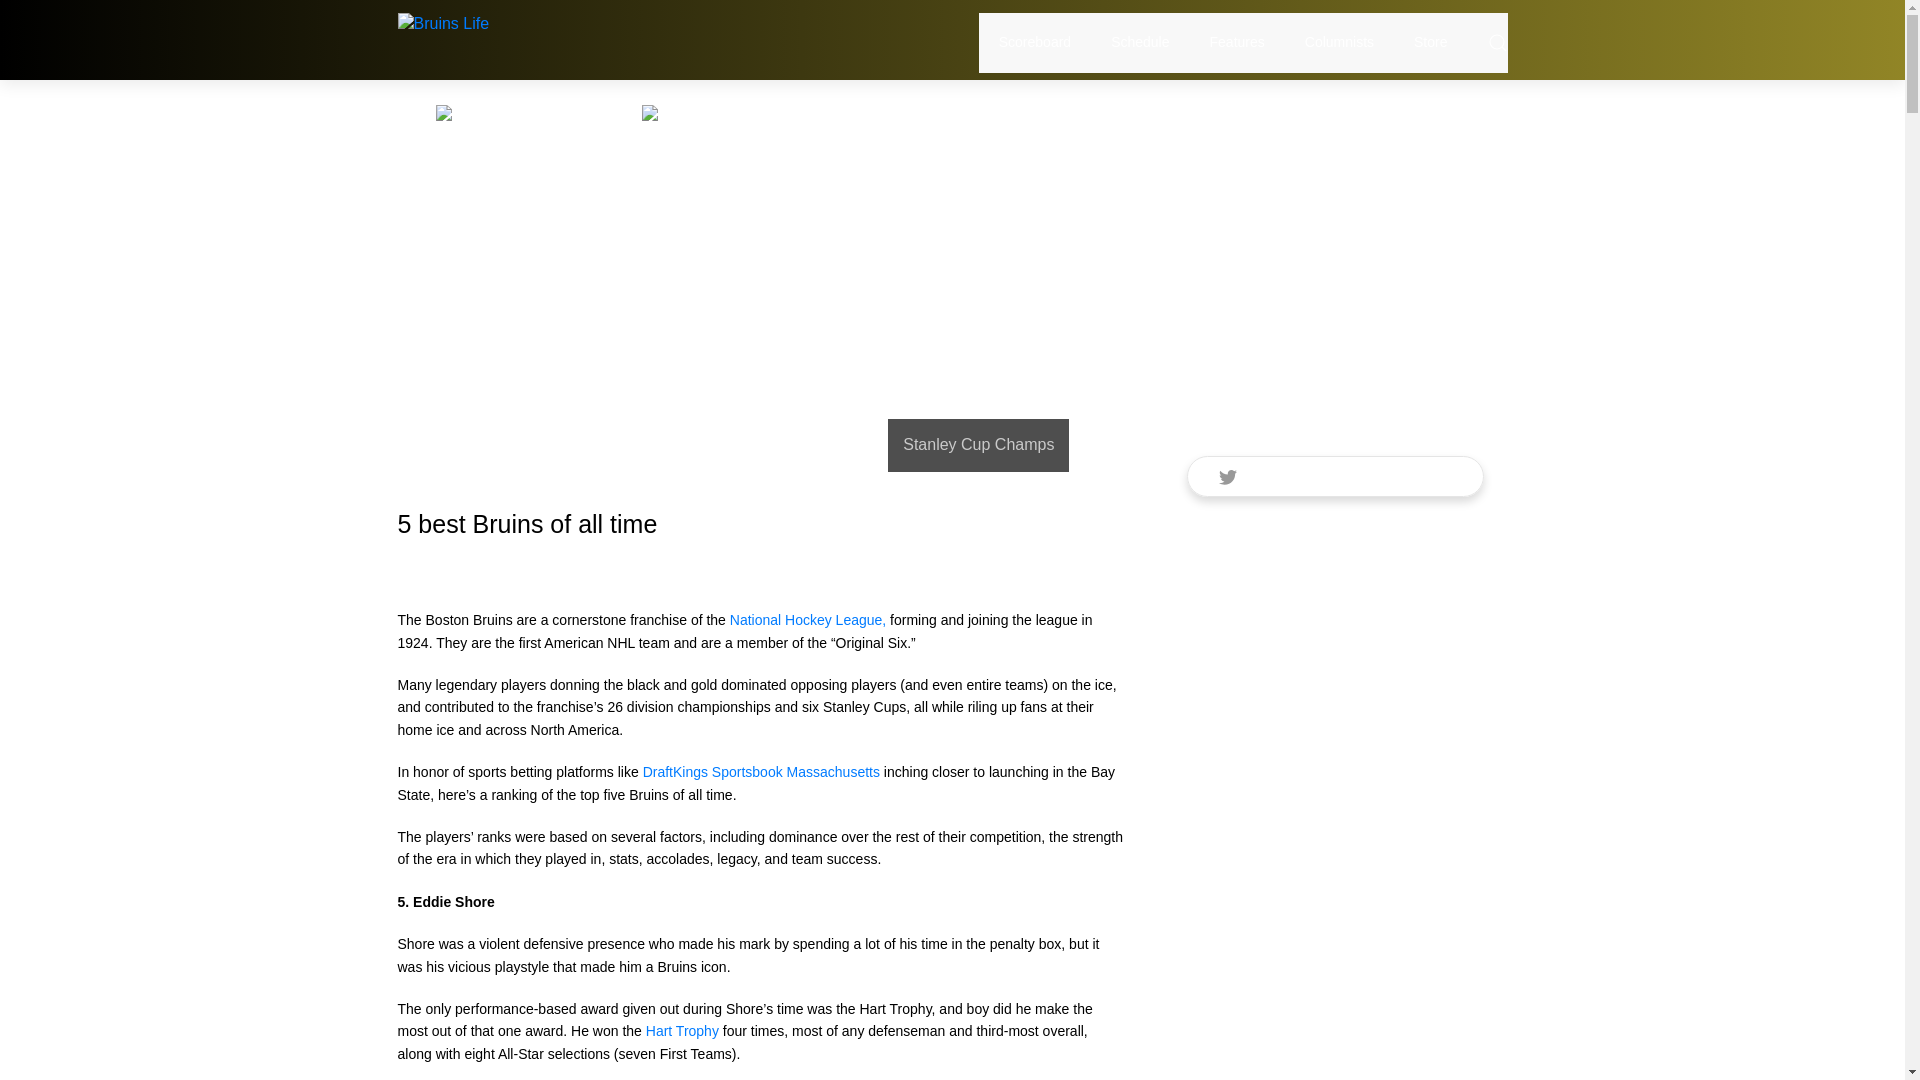 This screenshot has width=1920, height=1080. Describe the element at coordinates (1237, 42) in the screenshot. I see `Features` at that location.